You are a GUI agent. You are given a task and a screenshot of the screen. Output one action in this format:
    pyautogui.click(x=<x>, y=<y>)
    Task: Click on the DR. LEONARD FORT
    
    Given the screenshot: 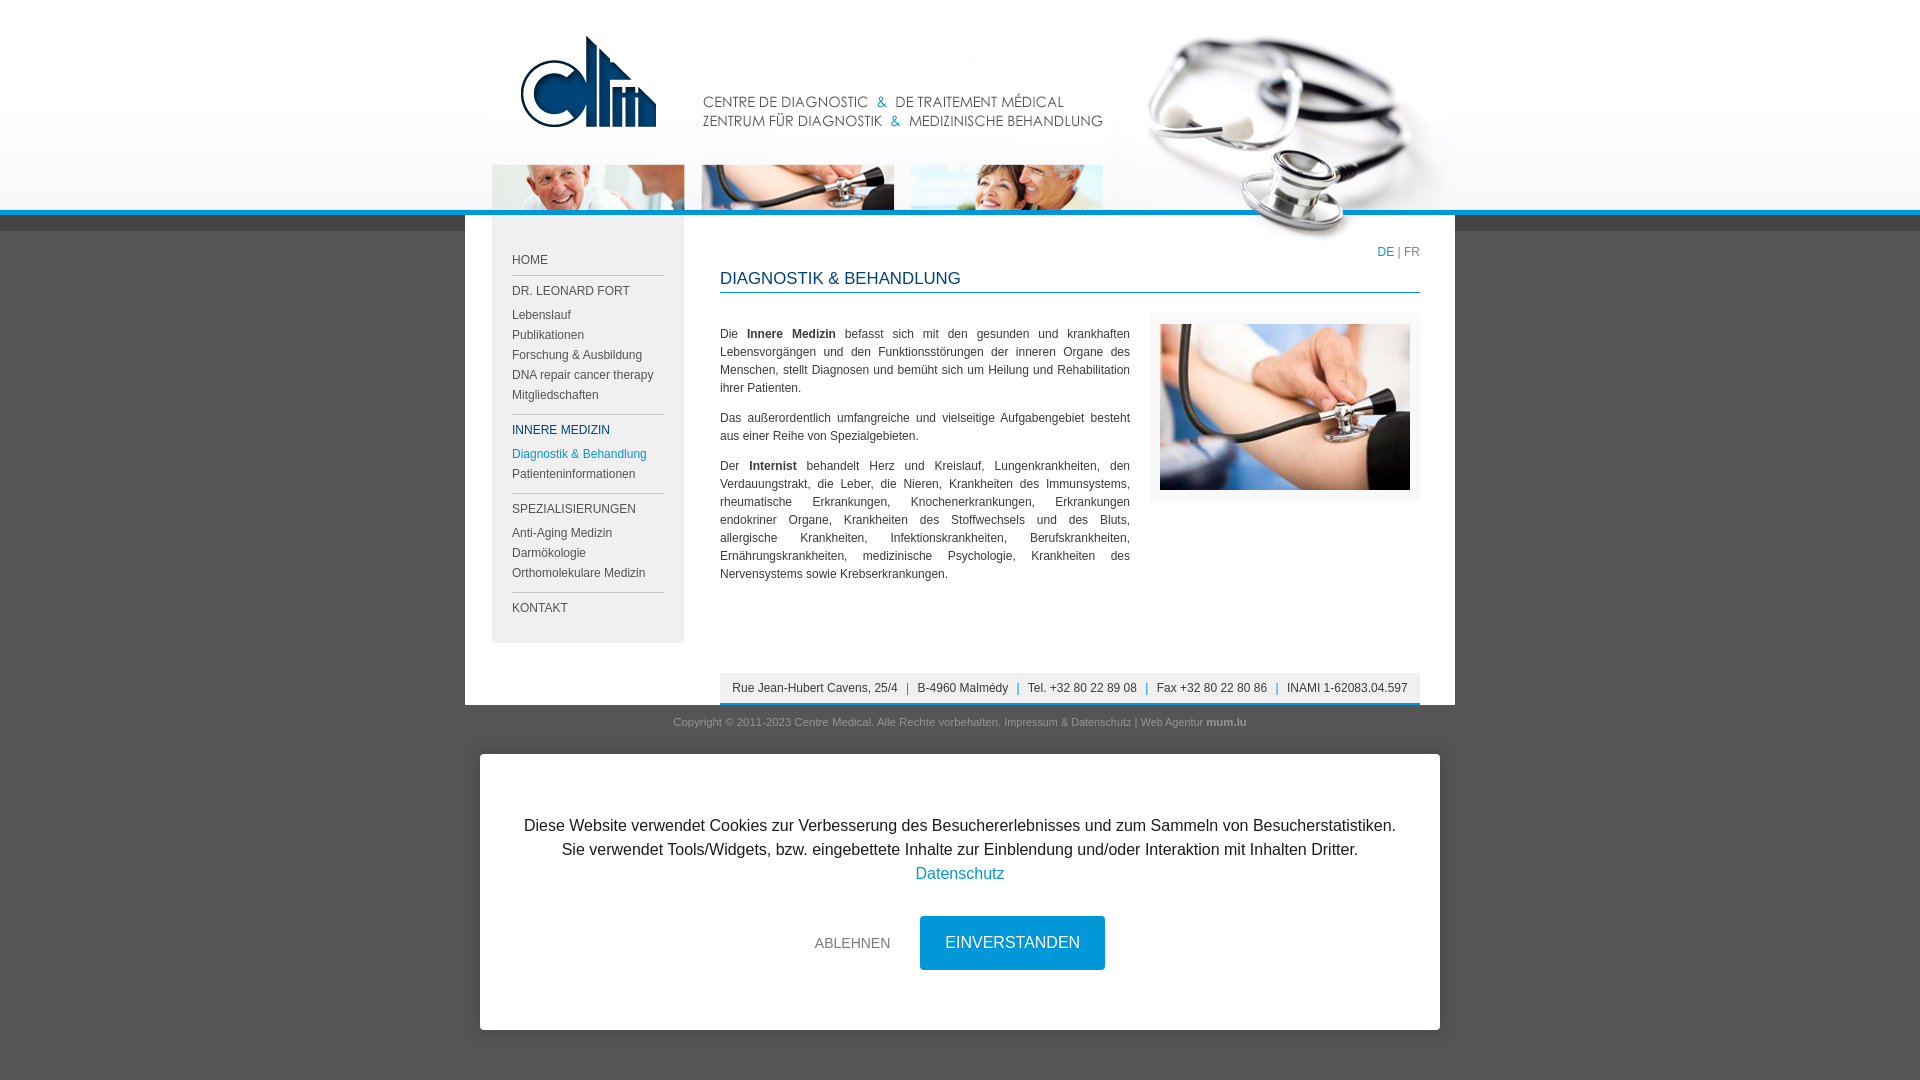 What is the action you would take?
    pyautogui.click(x=571, y=291)
    